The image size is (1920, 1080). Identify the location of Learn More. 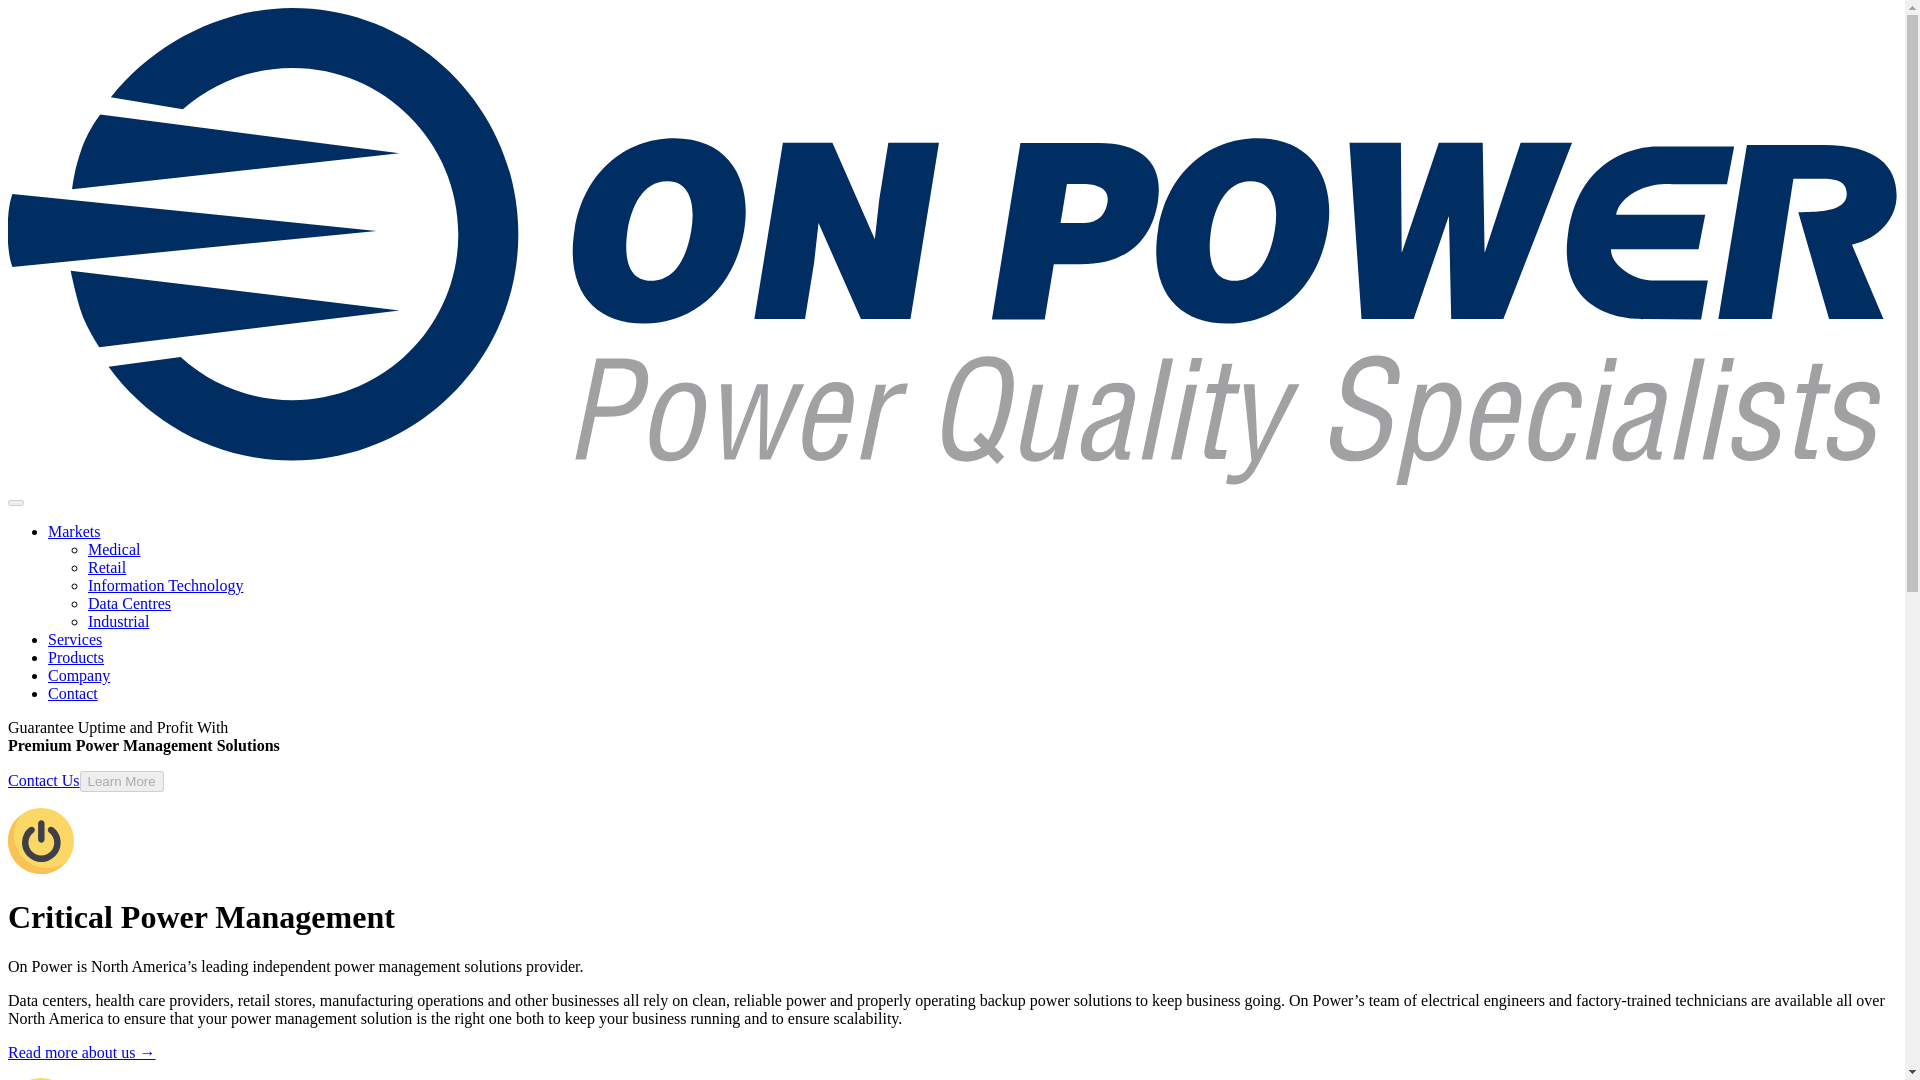
(122, 781).